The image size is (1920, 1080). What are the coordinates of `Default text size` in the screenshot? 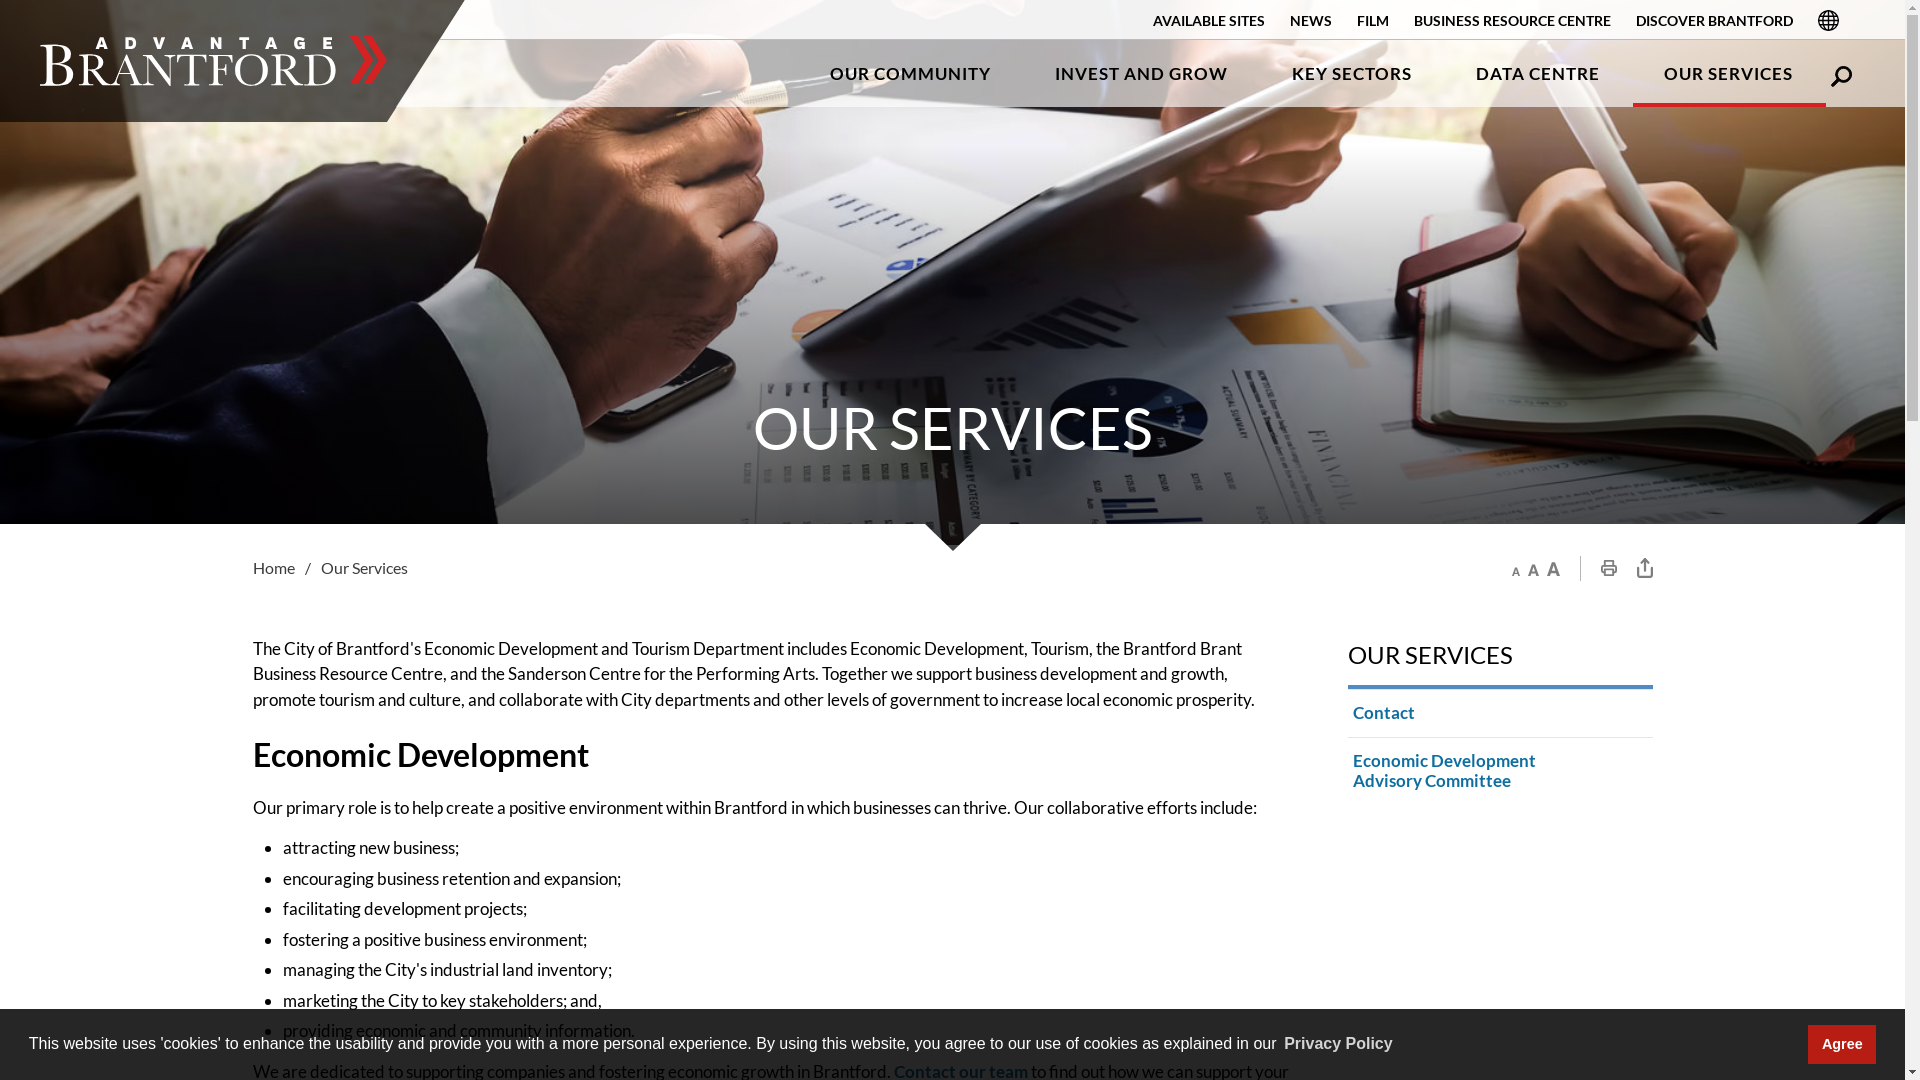 It's located at (1534, 568).